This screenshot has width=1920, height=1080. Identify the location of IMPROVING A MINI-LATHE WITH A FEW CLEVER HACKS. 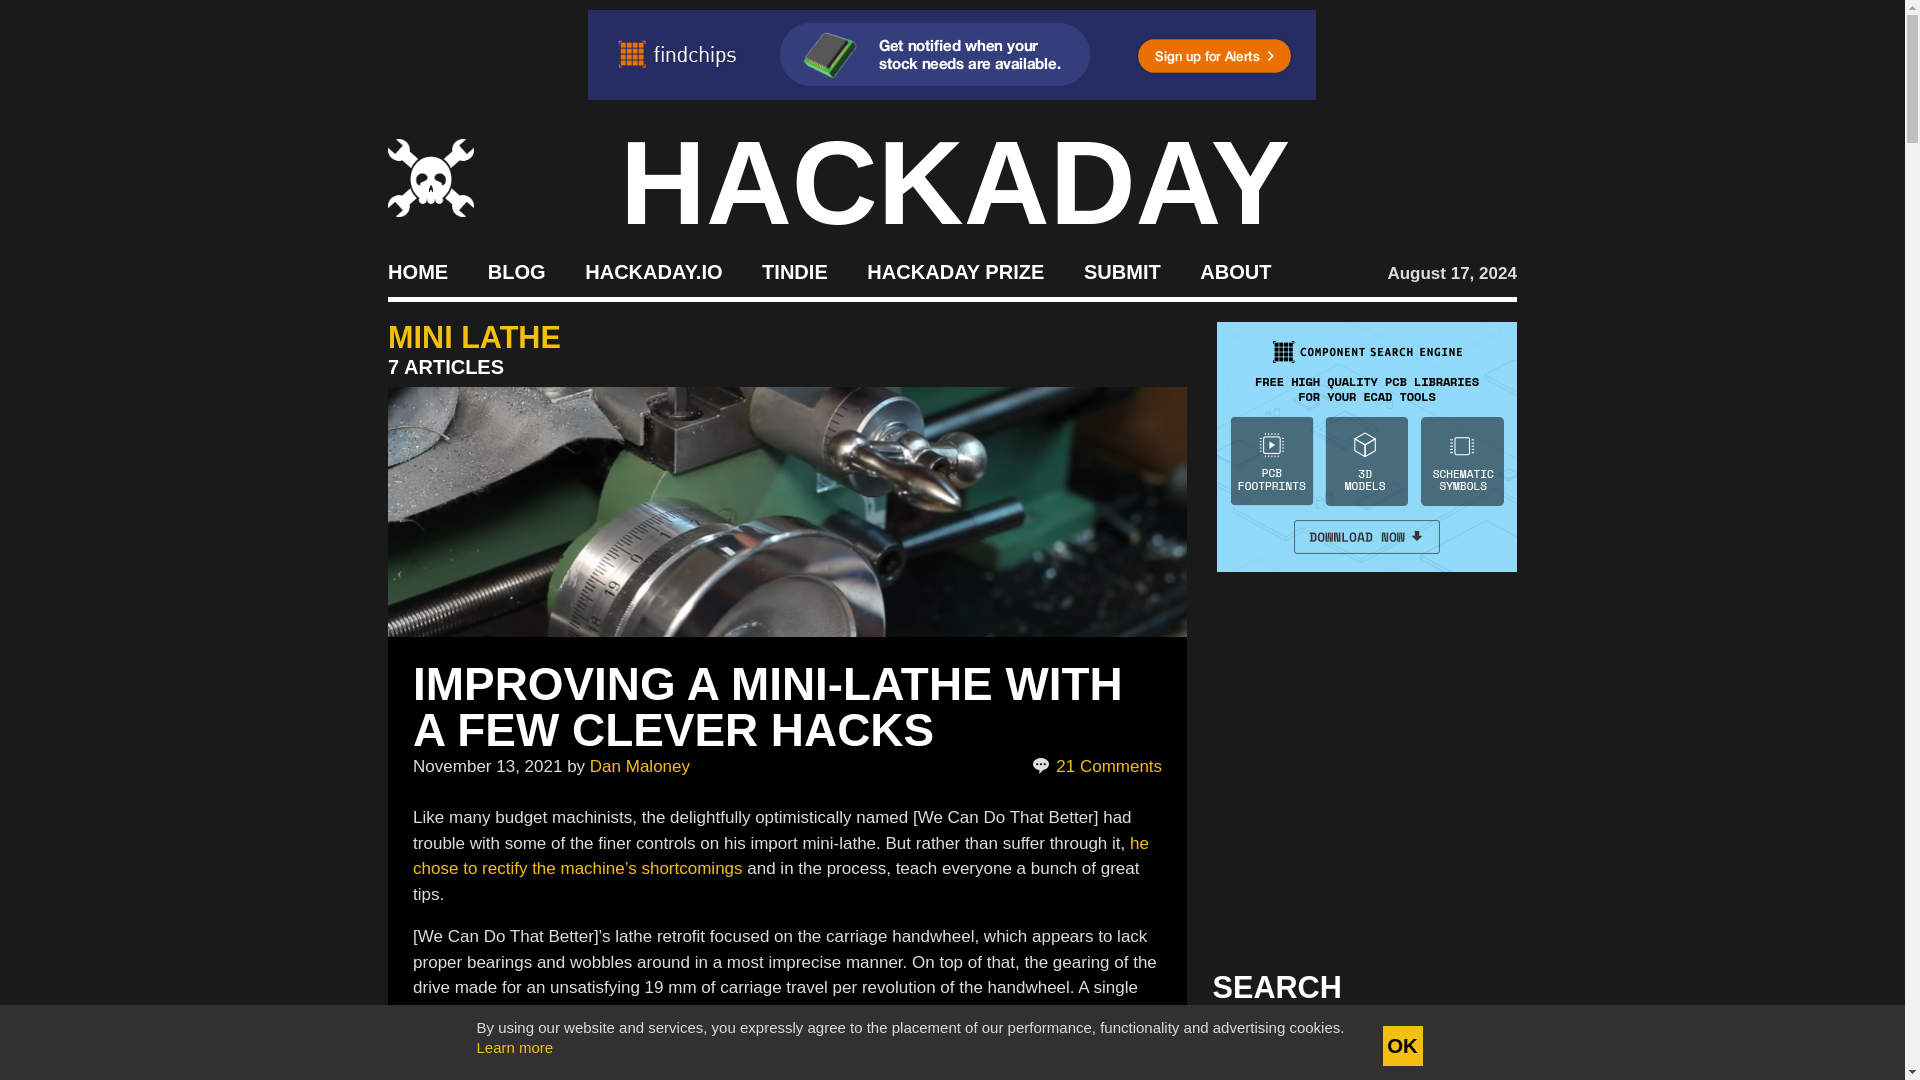
(768, 706).